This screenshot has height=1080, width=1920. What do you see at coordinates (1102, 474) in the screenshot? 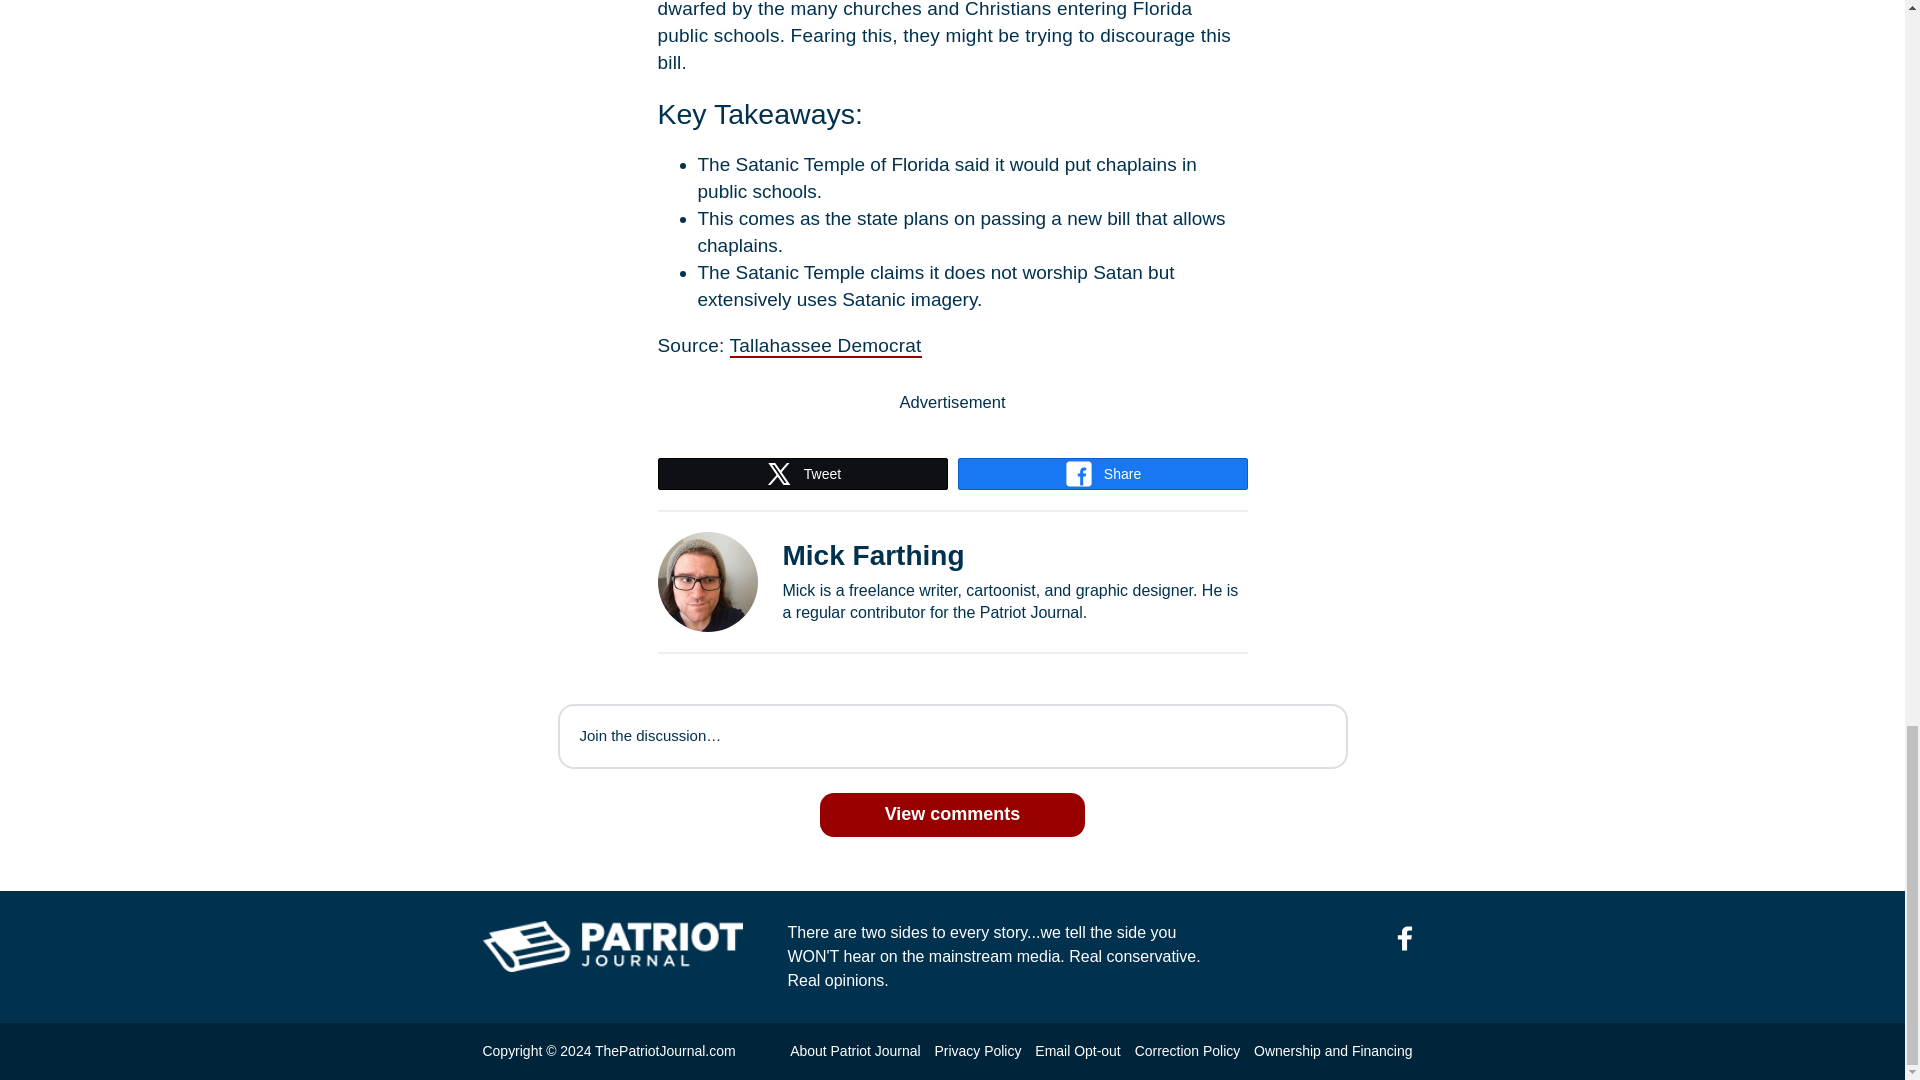
I see `Share` at bounding box center [1102, 474].